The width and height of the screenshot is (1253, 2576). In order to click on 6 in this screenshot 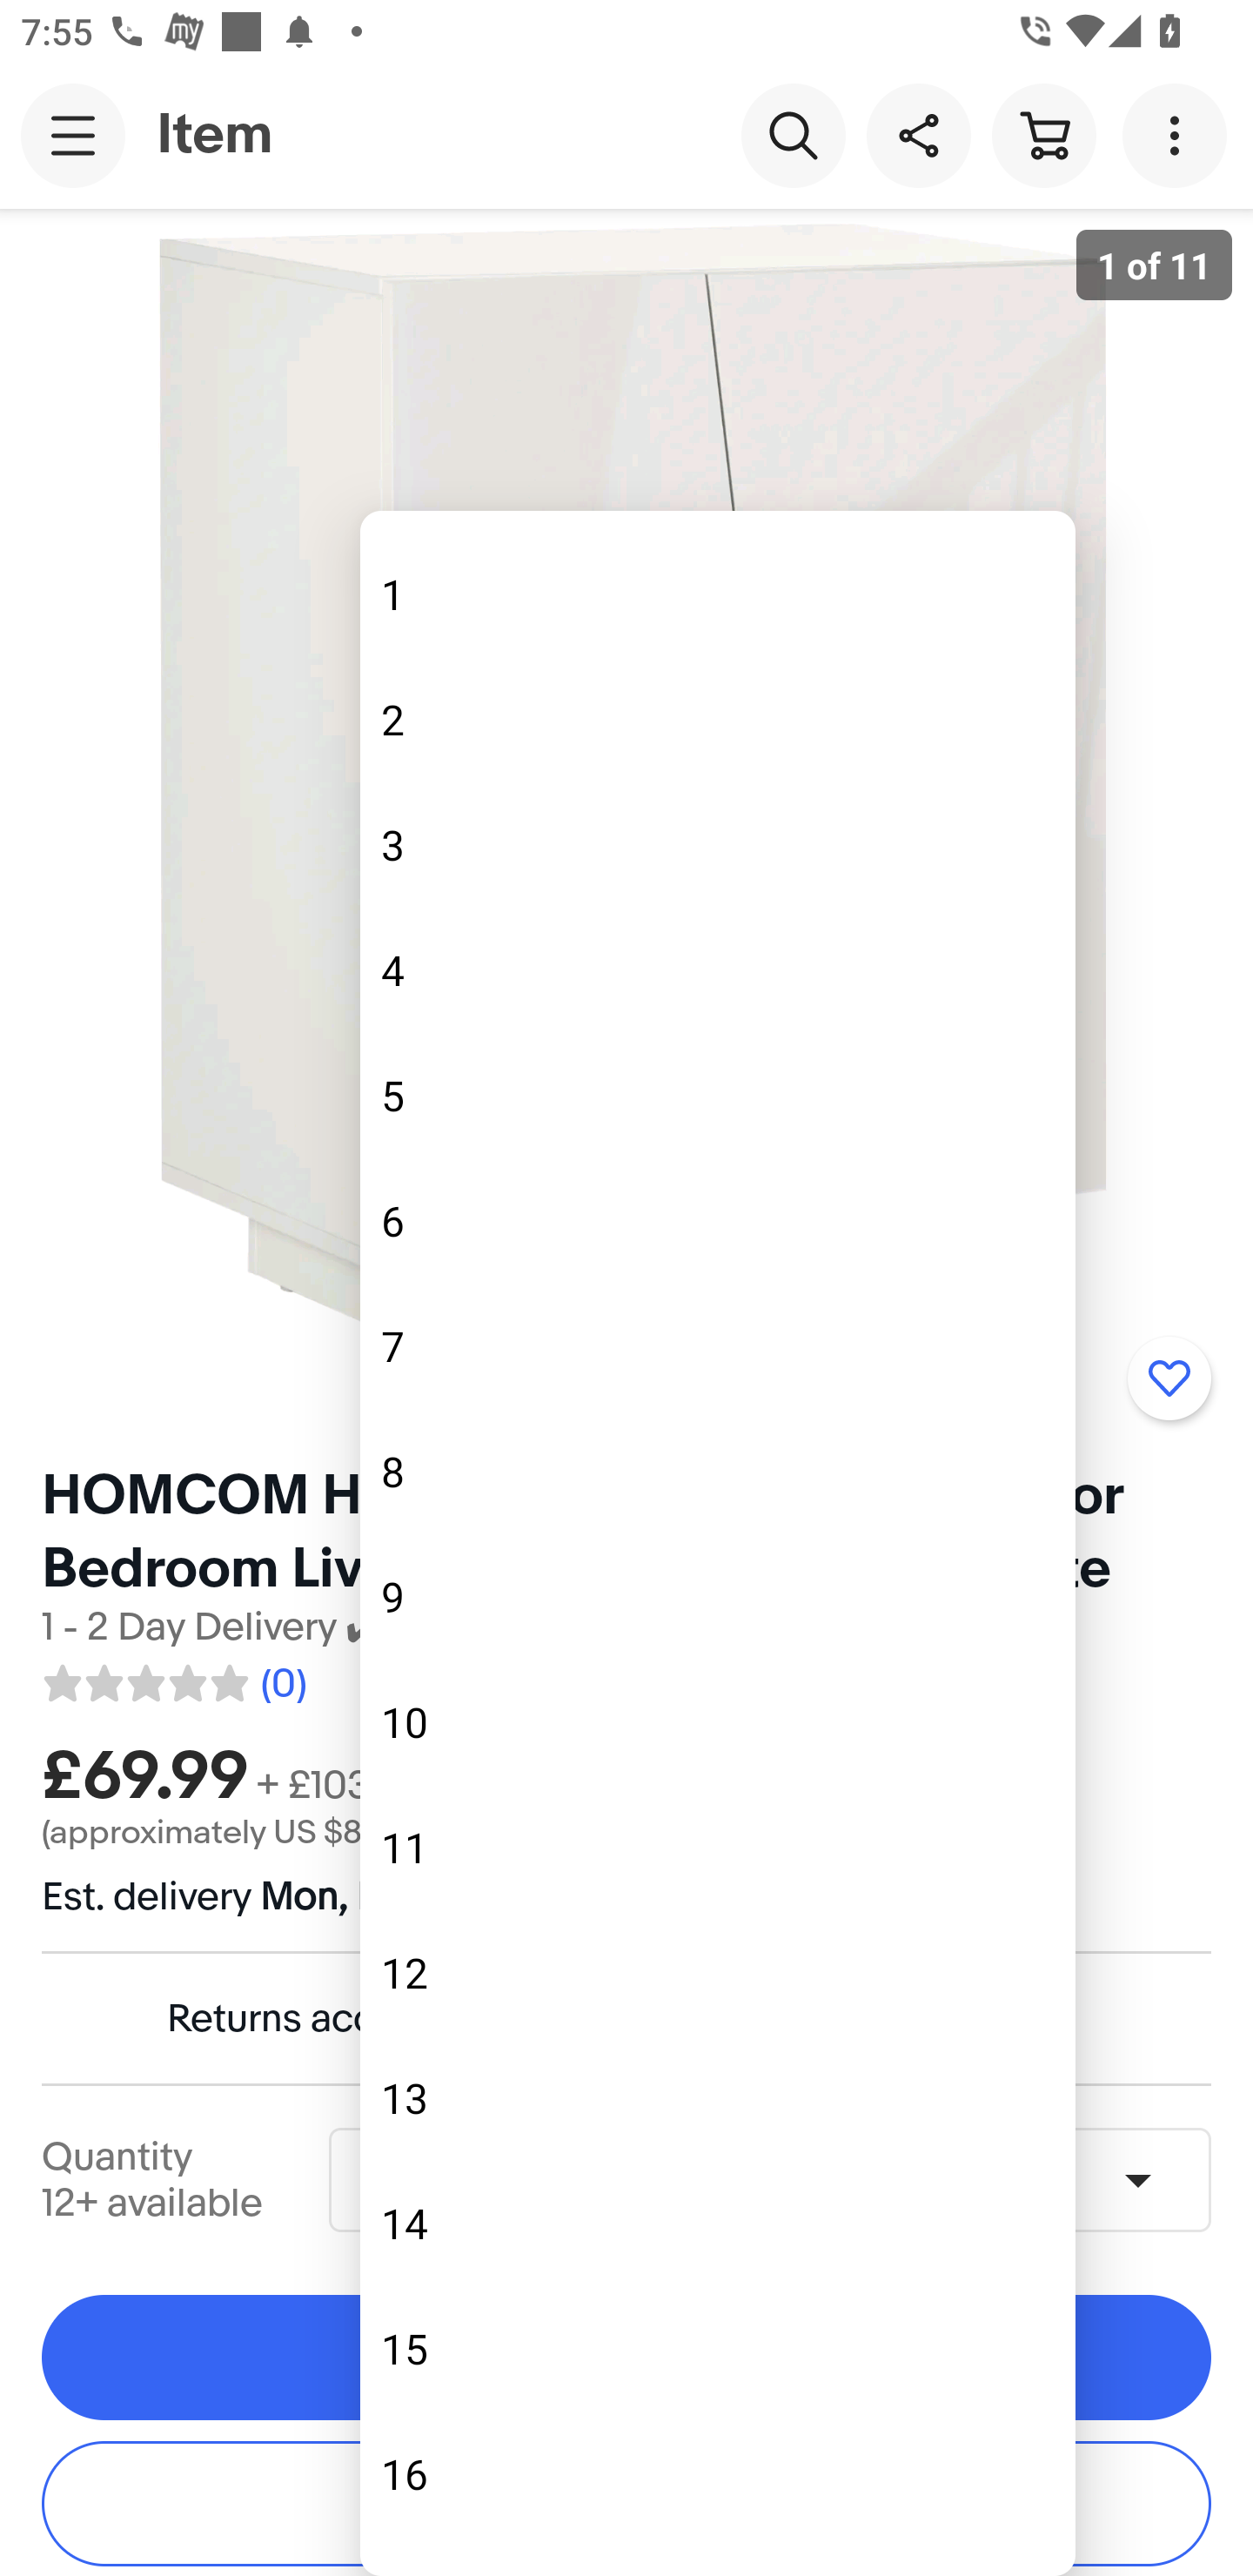, I will do `click(717, 1221)`.